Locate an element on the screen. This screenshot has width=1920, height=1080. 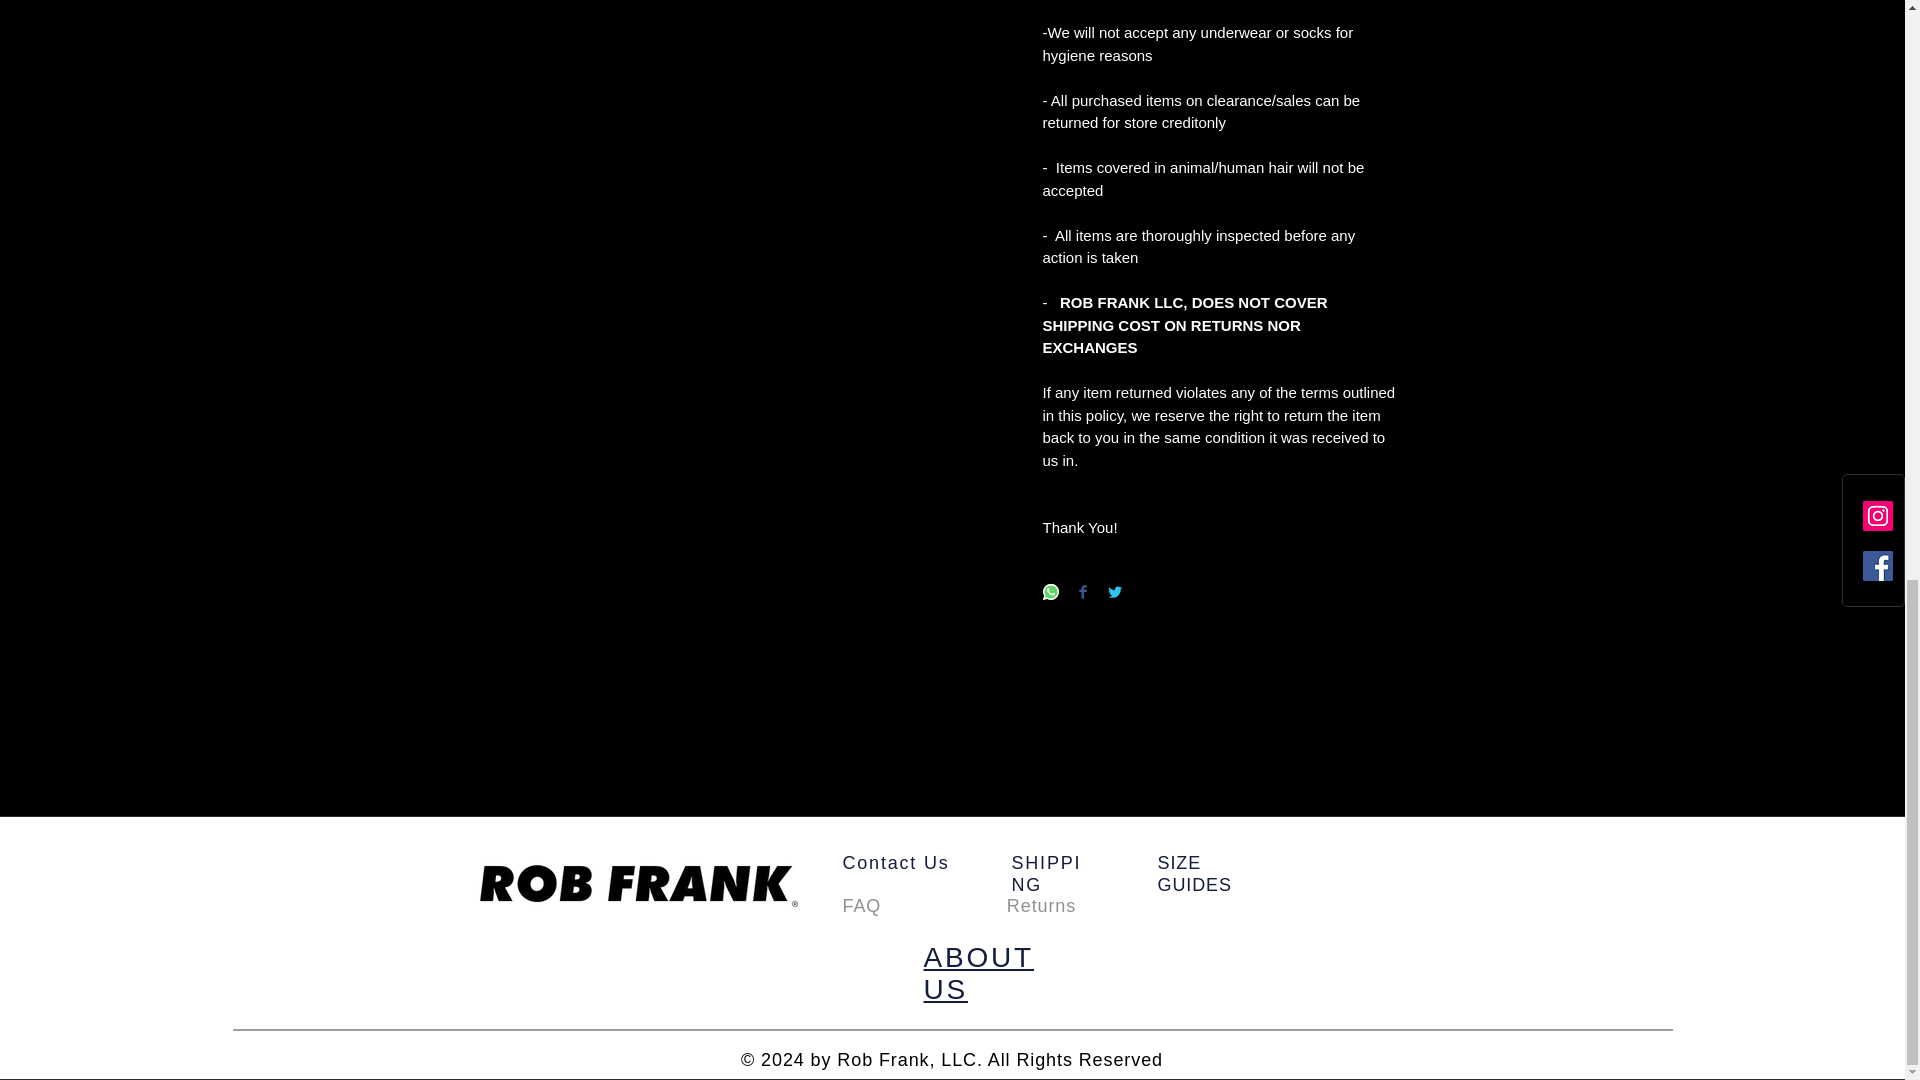
SHIPPING is located at coordinates (1046, 874).